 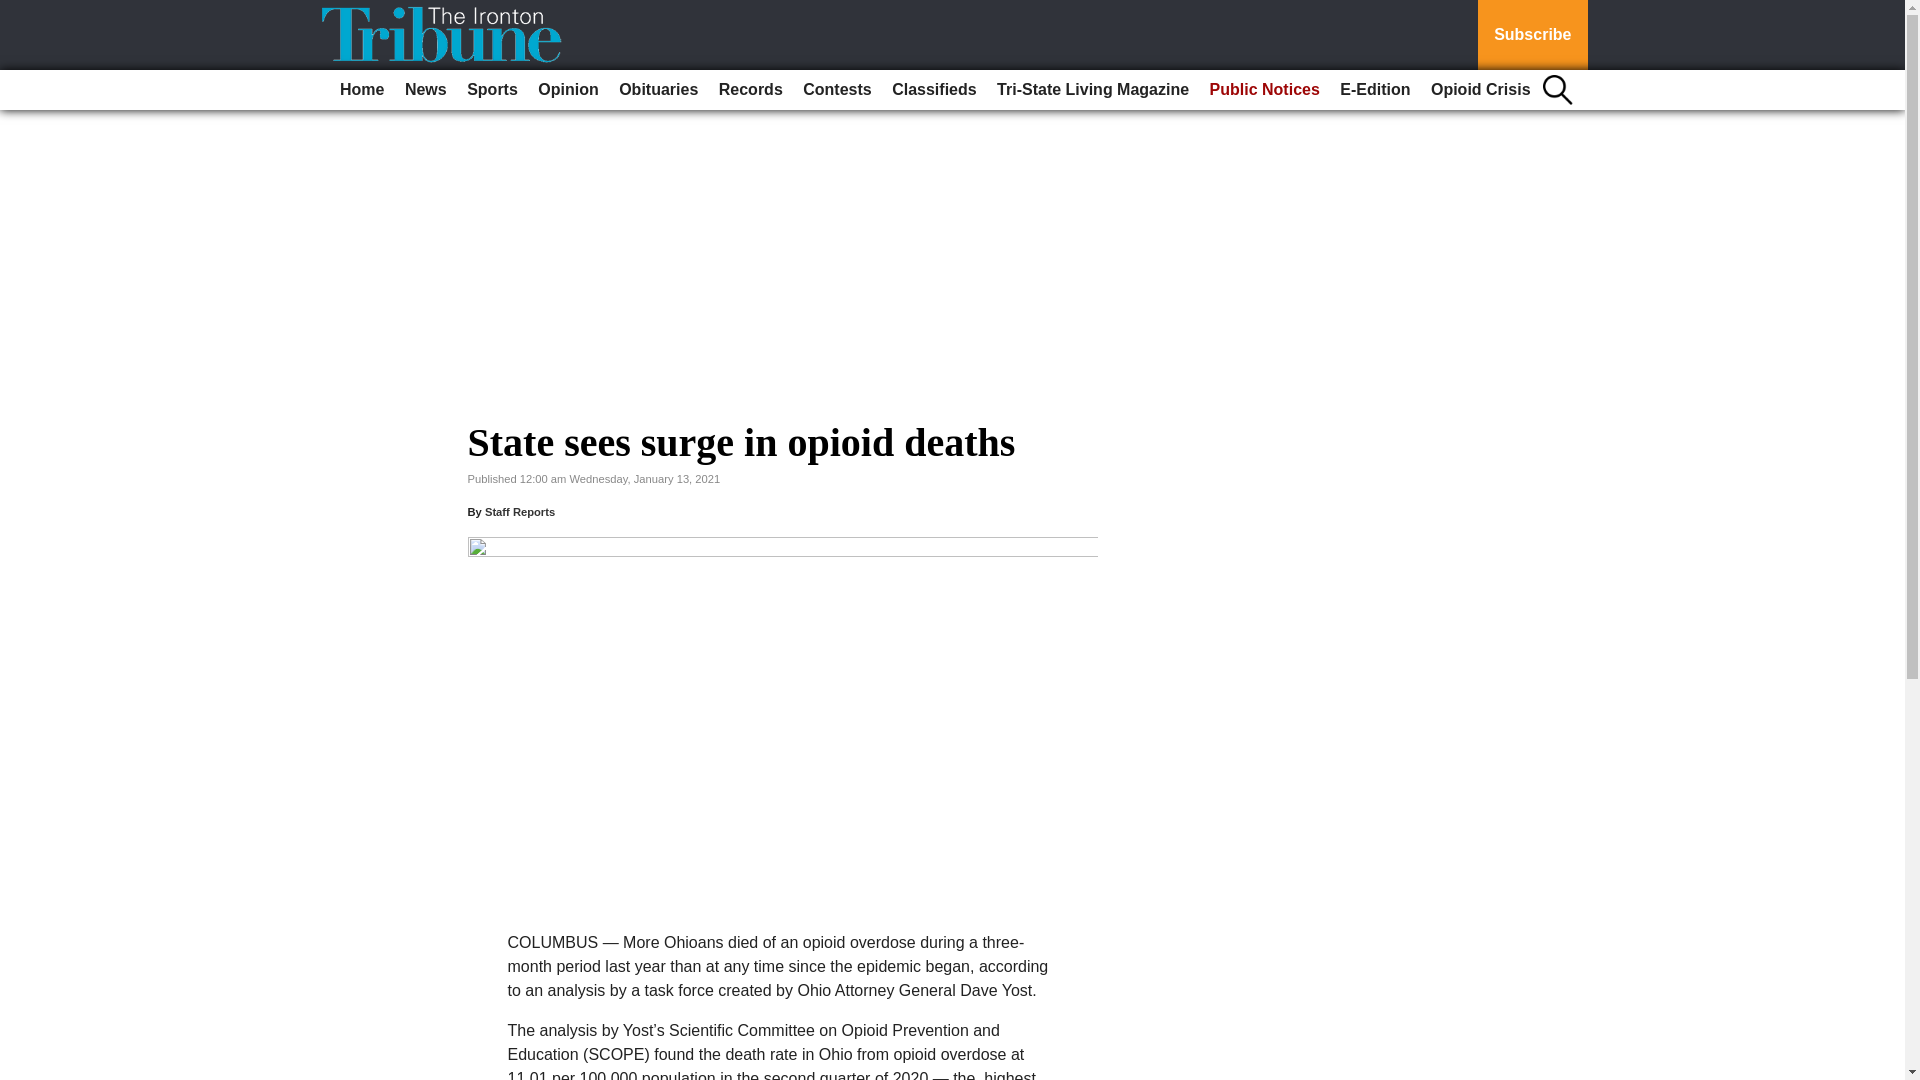 I want to click on Opinion, so click(x=568, y=90).